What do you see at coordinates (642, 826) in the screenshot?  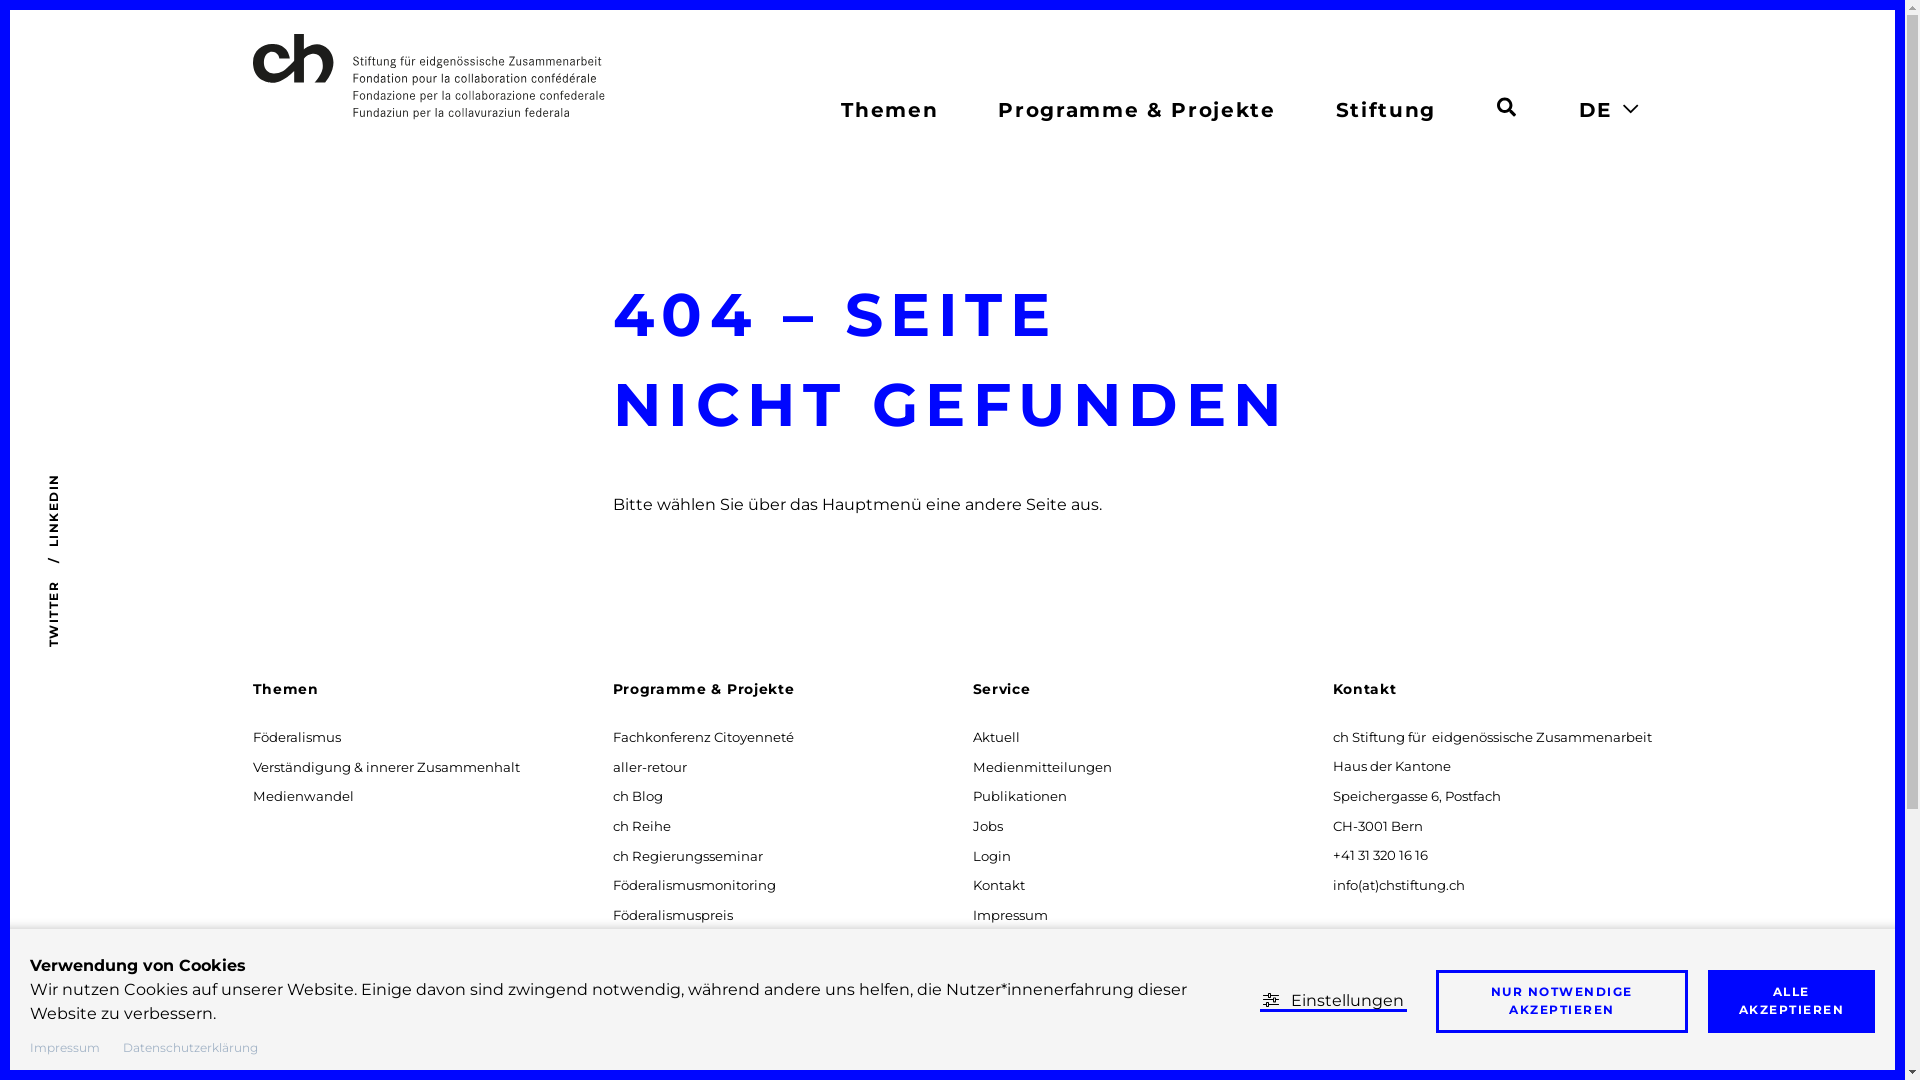 I see `ch Reihe` at bounding box center [642, 826].